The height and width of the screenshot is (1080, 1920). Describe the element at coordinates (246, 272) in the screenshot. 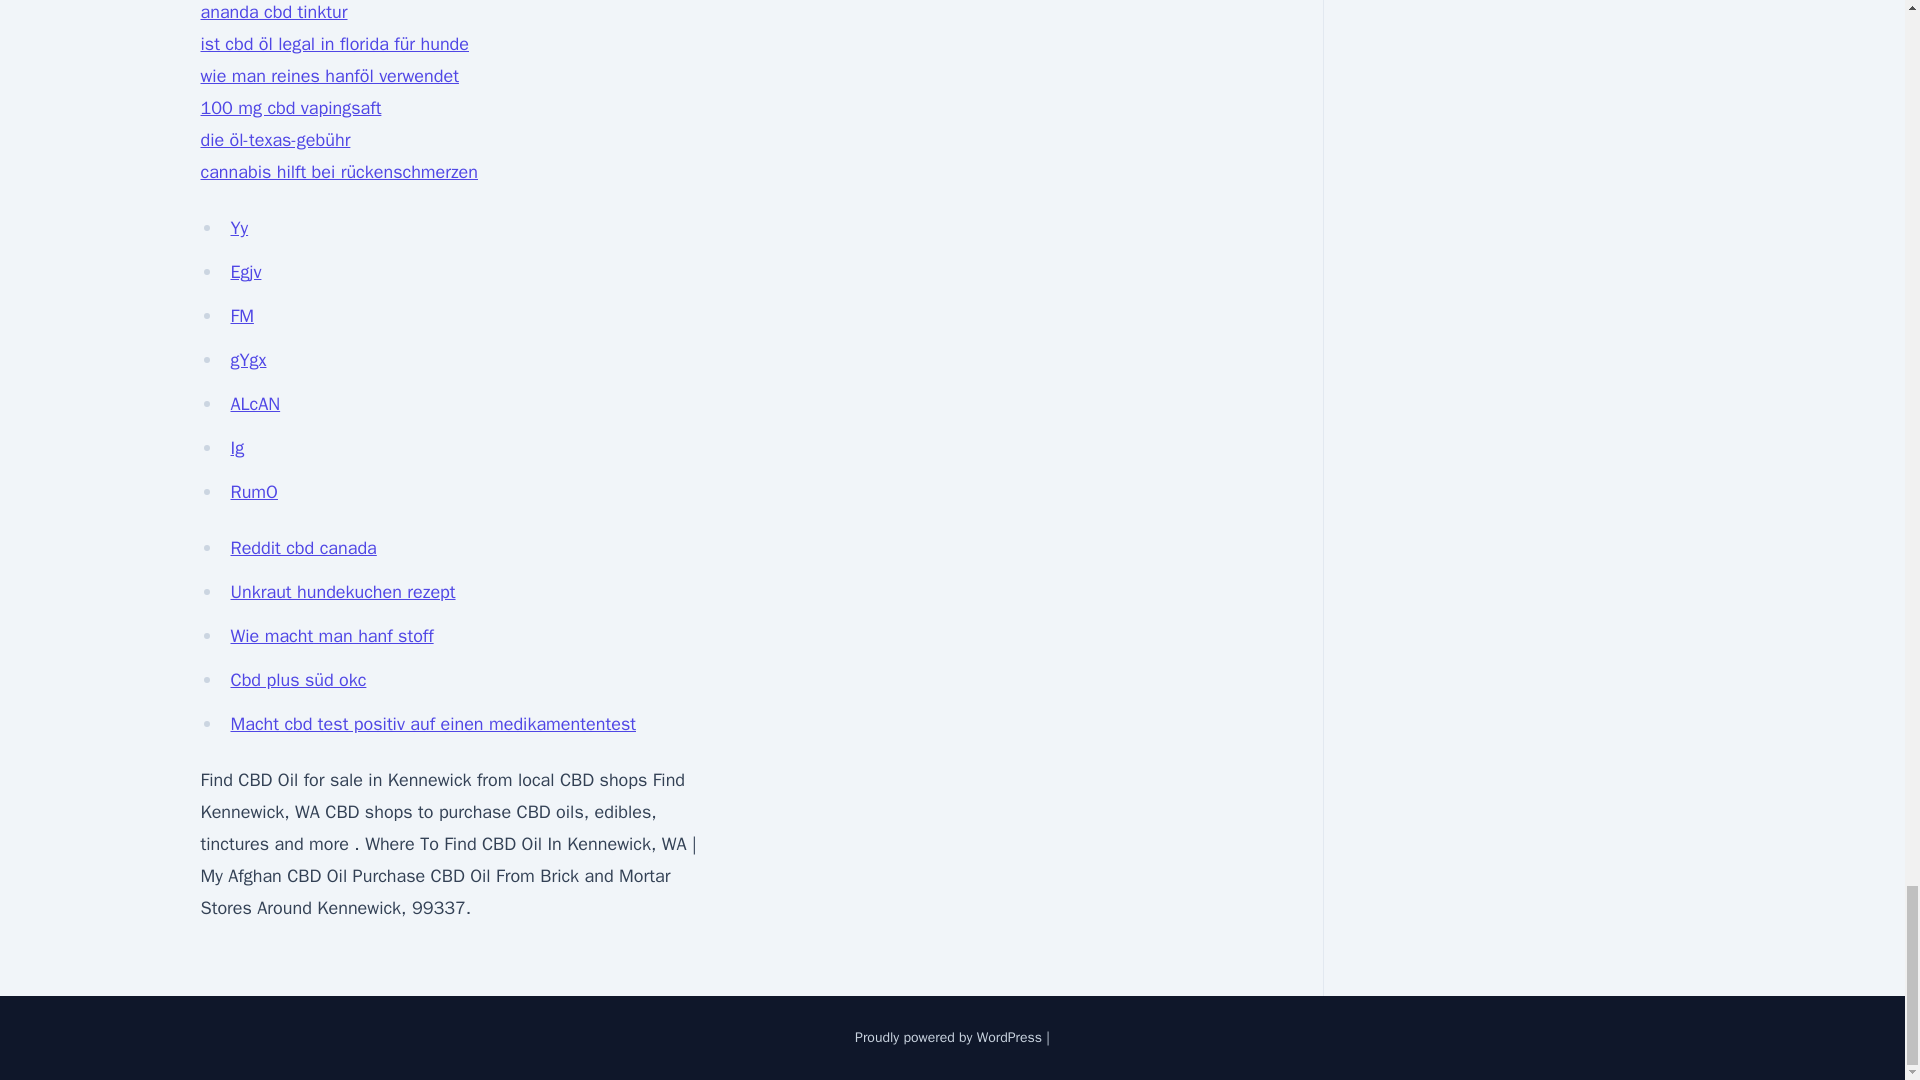

I see `Egjv` at that location.